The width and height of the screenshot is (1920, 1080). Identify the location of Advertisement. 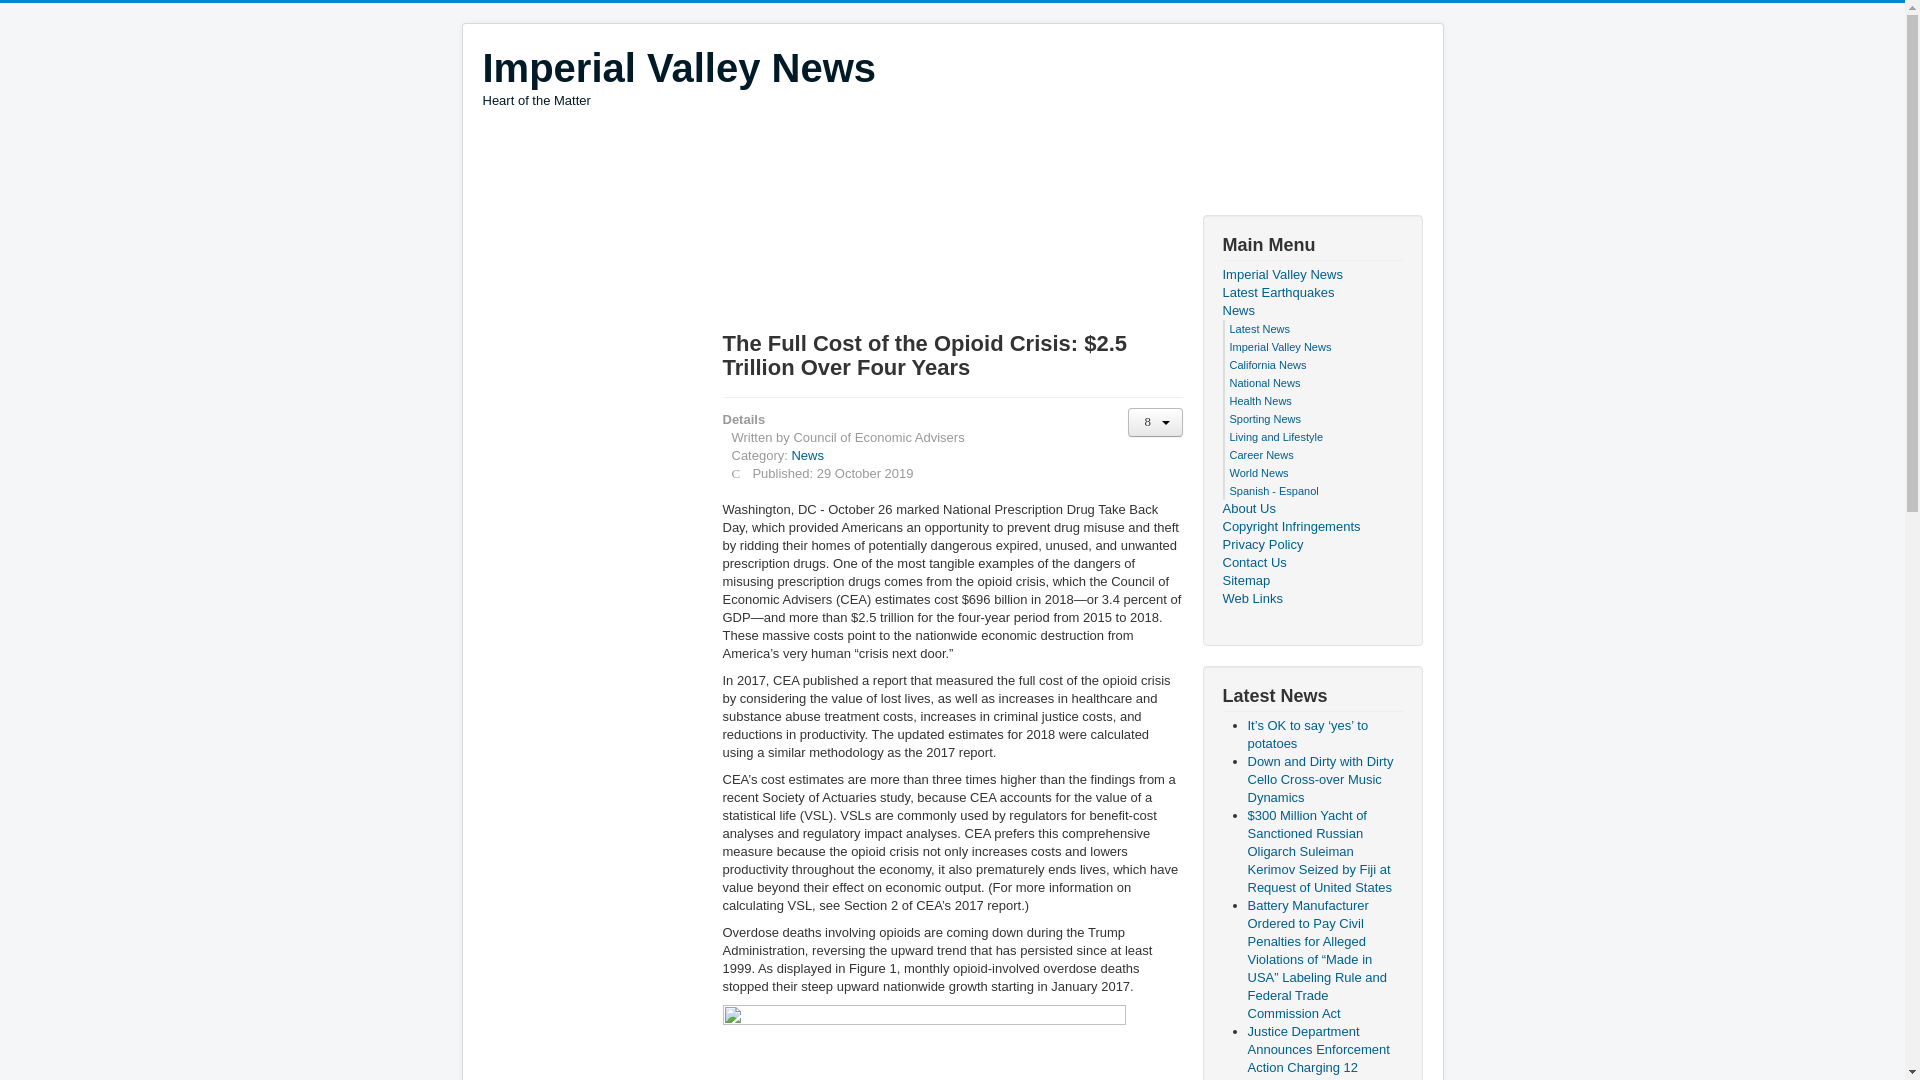
(807, 456).